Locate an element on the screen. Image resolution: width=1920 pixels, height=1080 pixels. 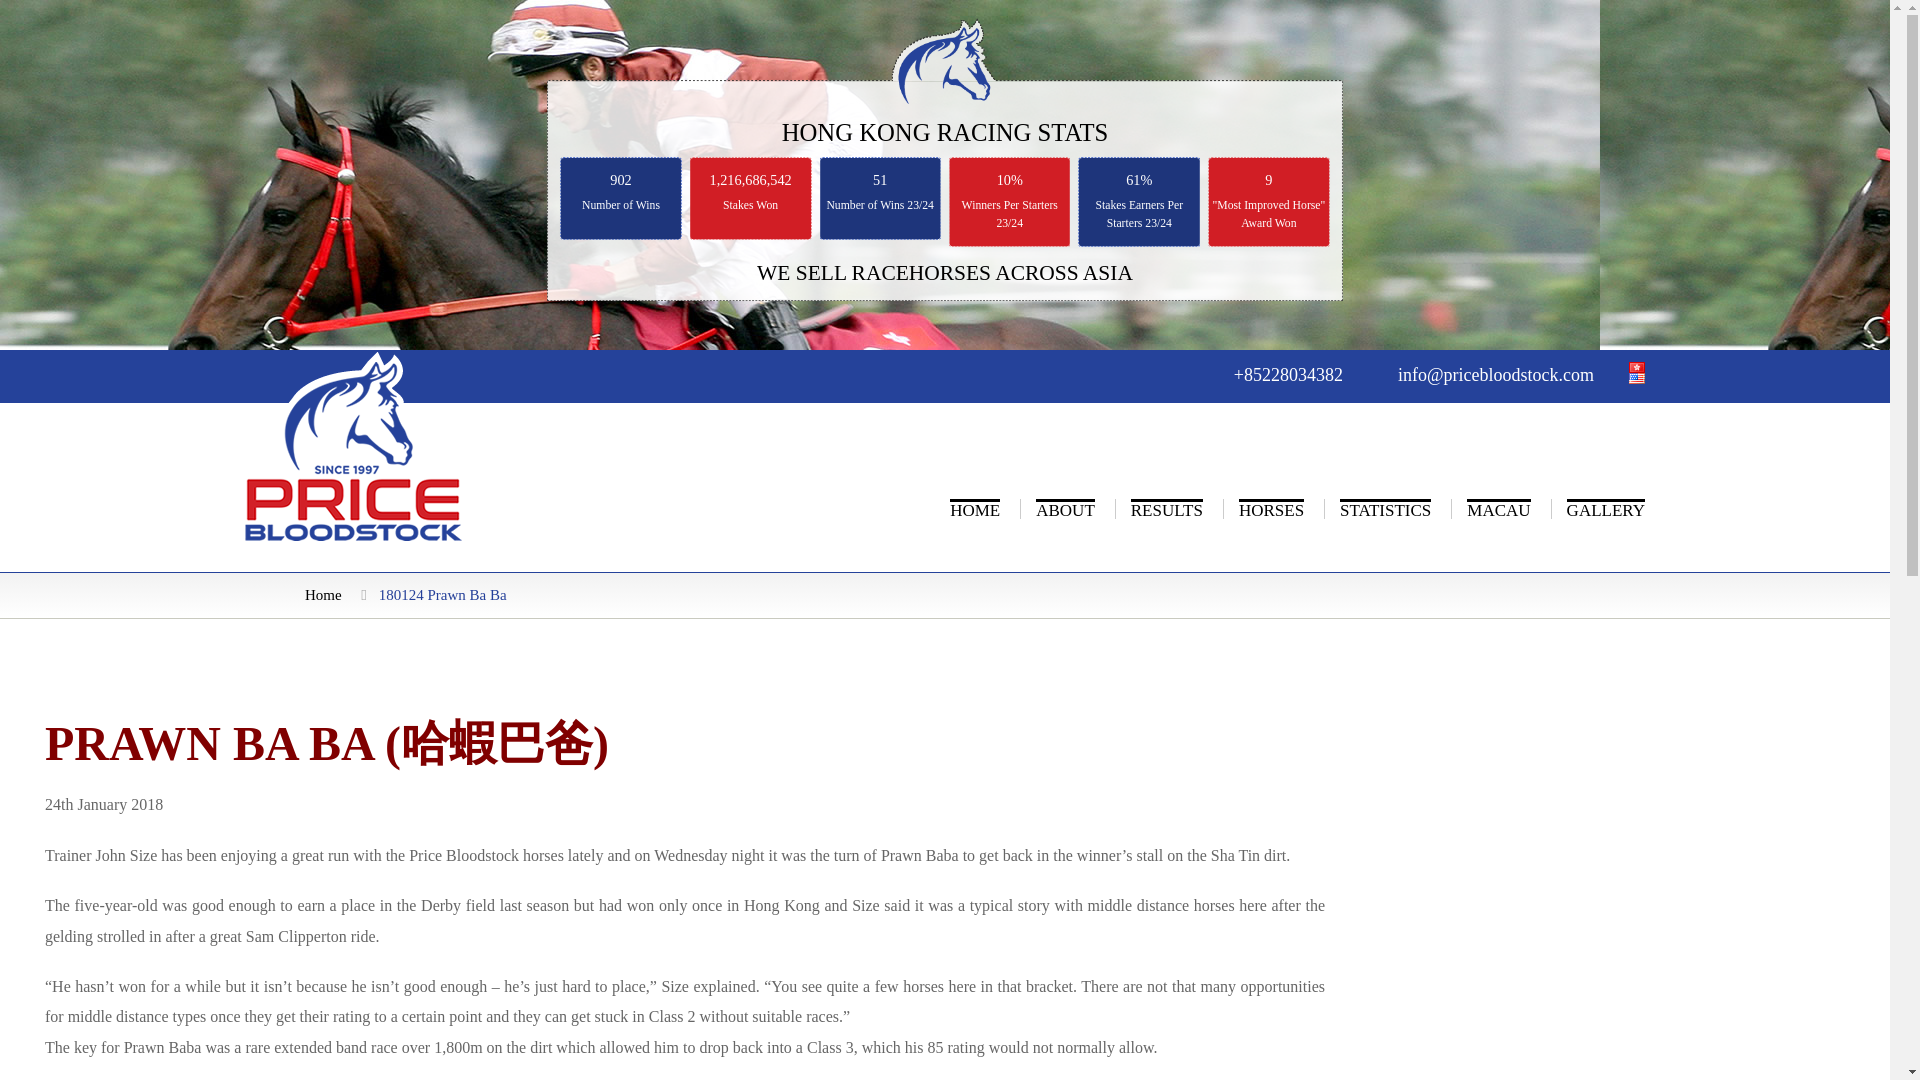
RESULTS is located at coordinates (1166, 508).